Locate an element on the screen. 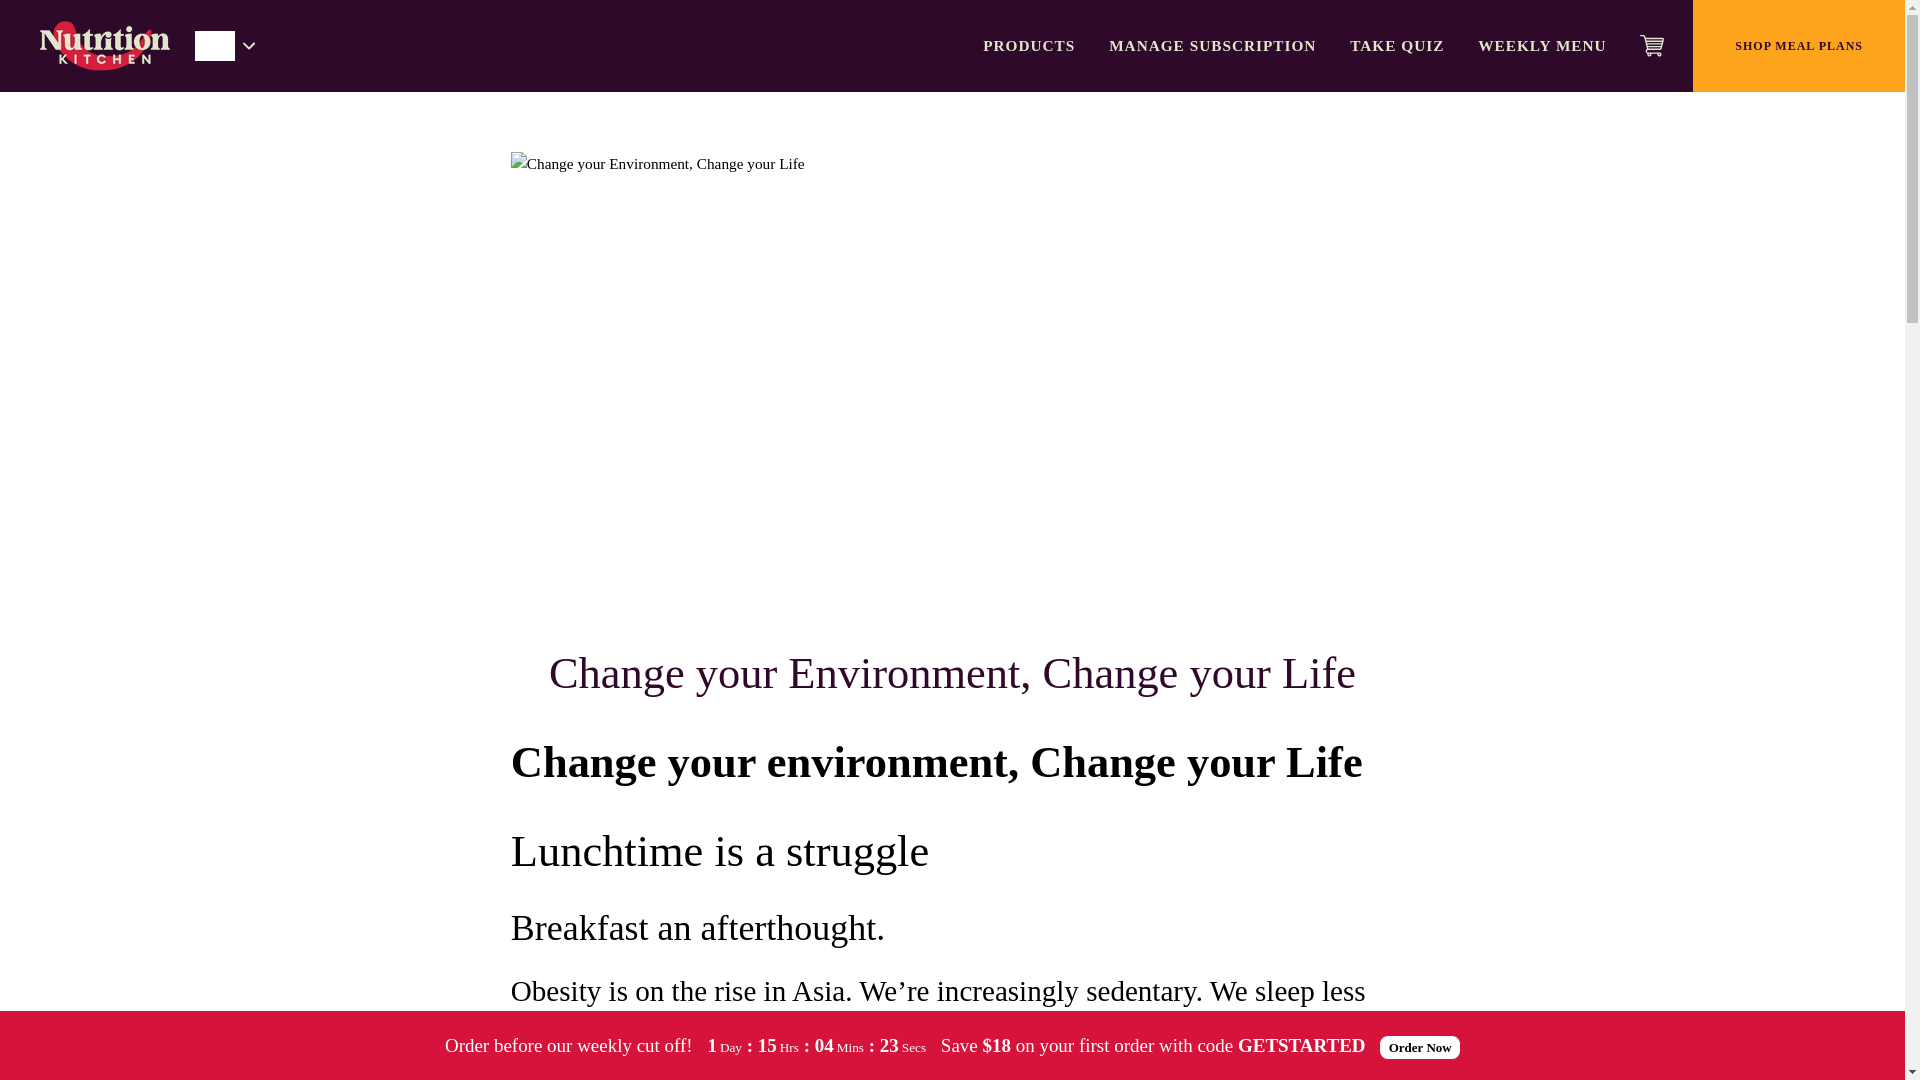 The height and width of the screenshot is (1080, 1920). WEEKLY MENU is located at coordinates (1542, 46).